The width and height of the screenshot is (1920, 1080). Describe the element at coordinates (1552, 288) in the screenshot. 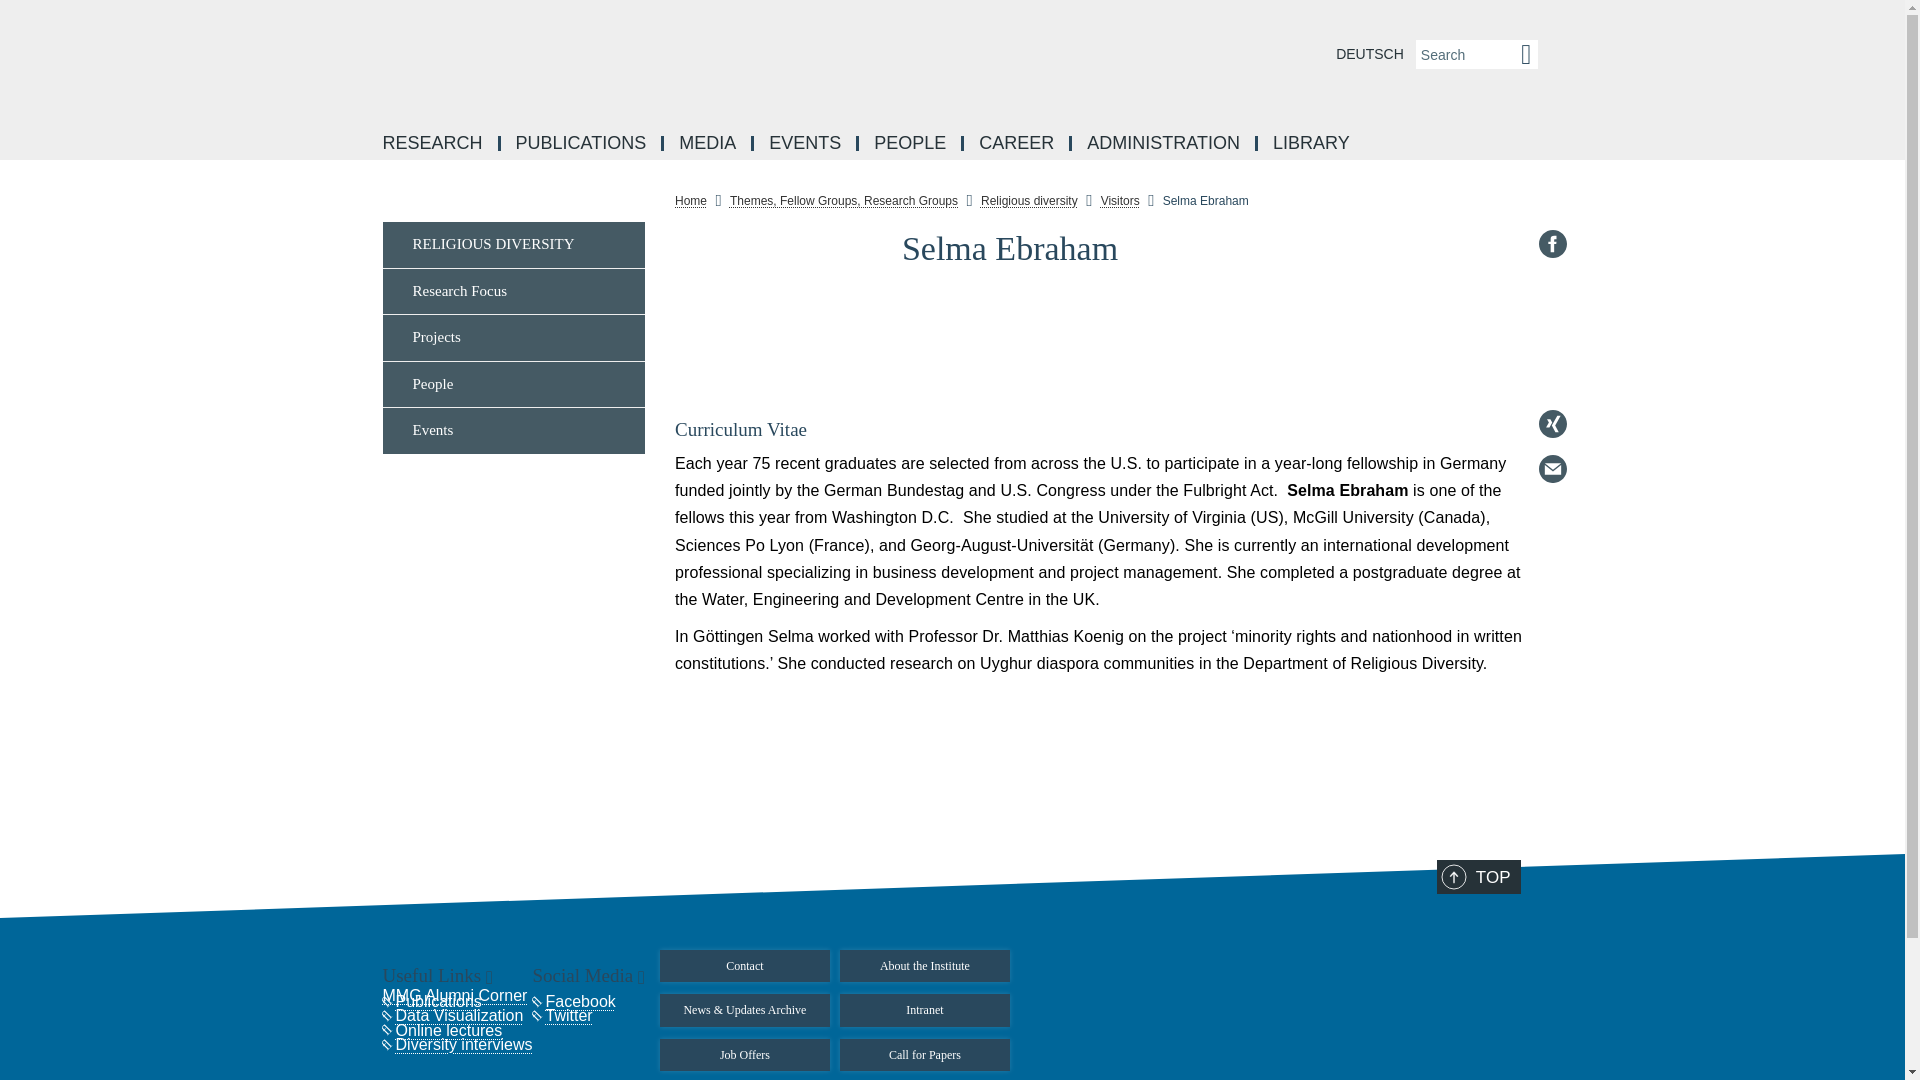

I see `LinkedIn` at that location.